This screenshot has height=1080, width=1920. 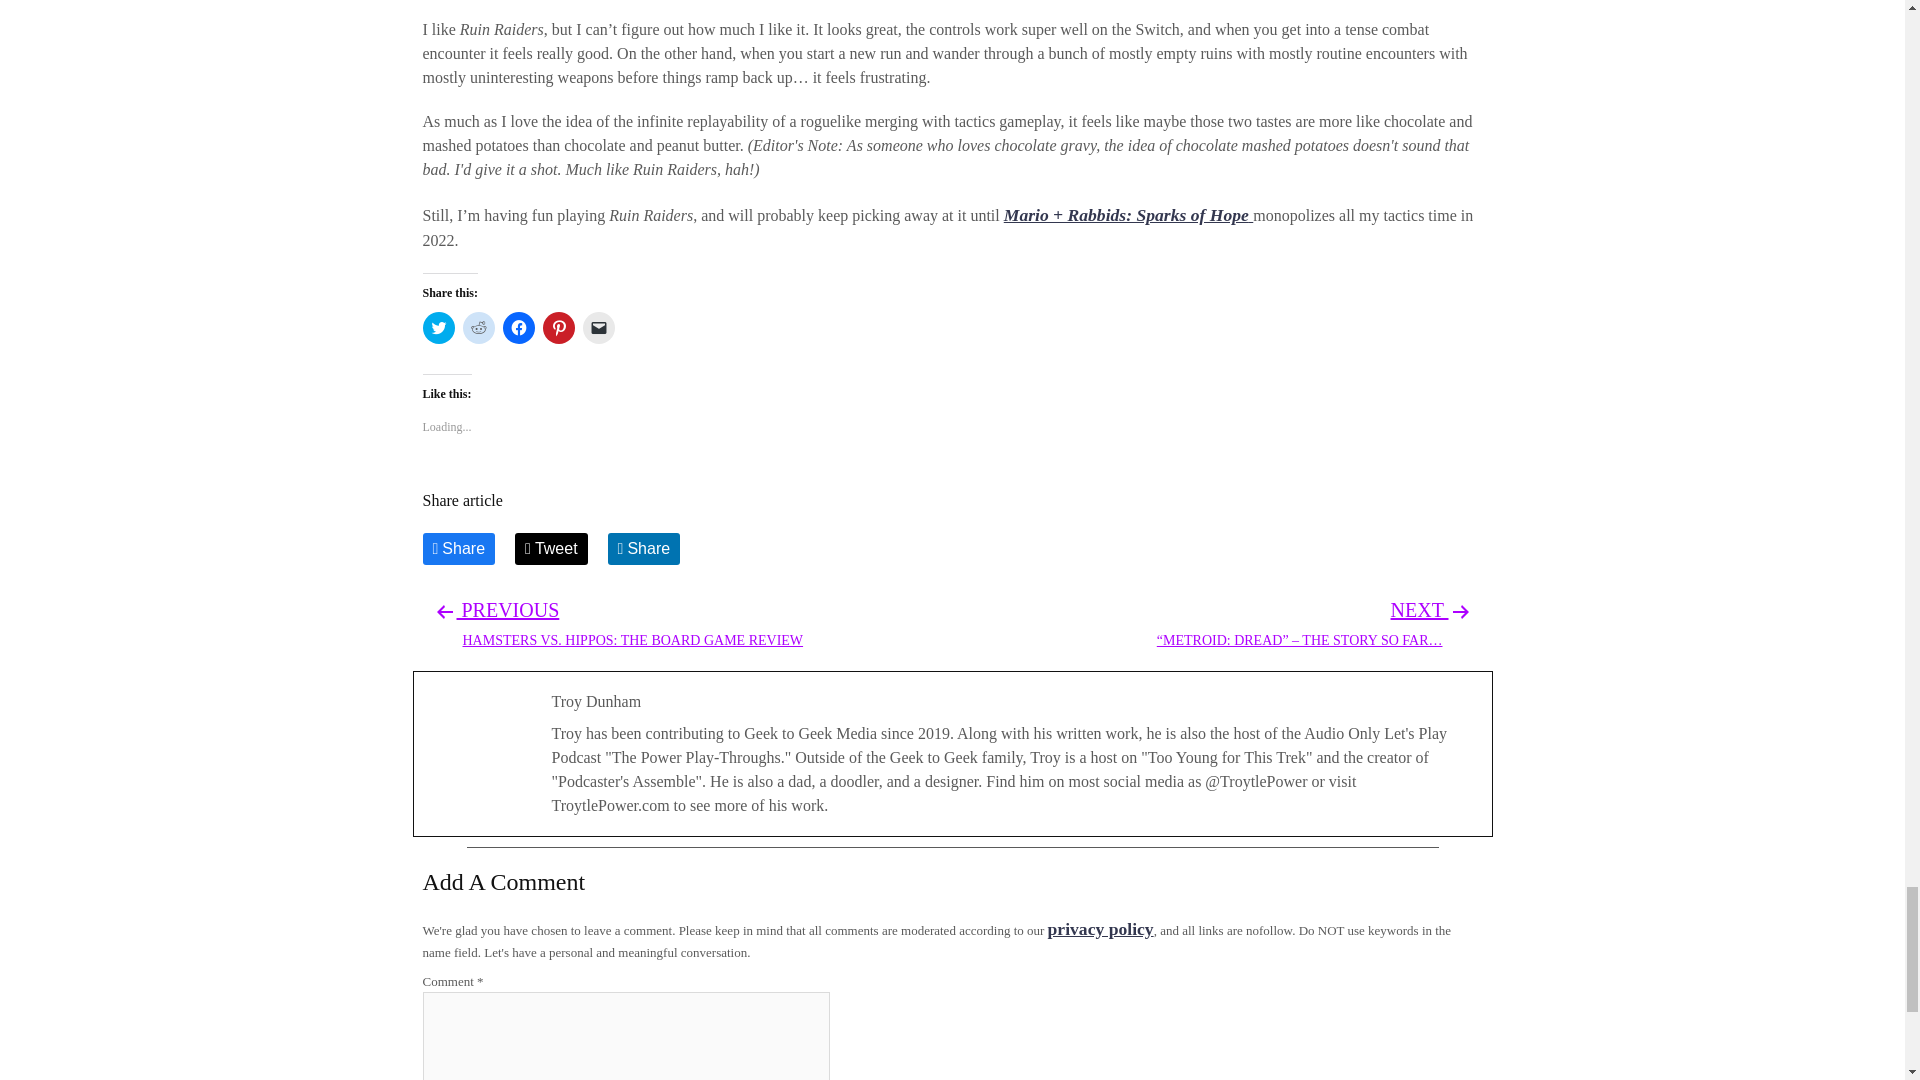 I want to click on Share, so click(x=458, y=548).